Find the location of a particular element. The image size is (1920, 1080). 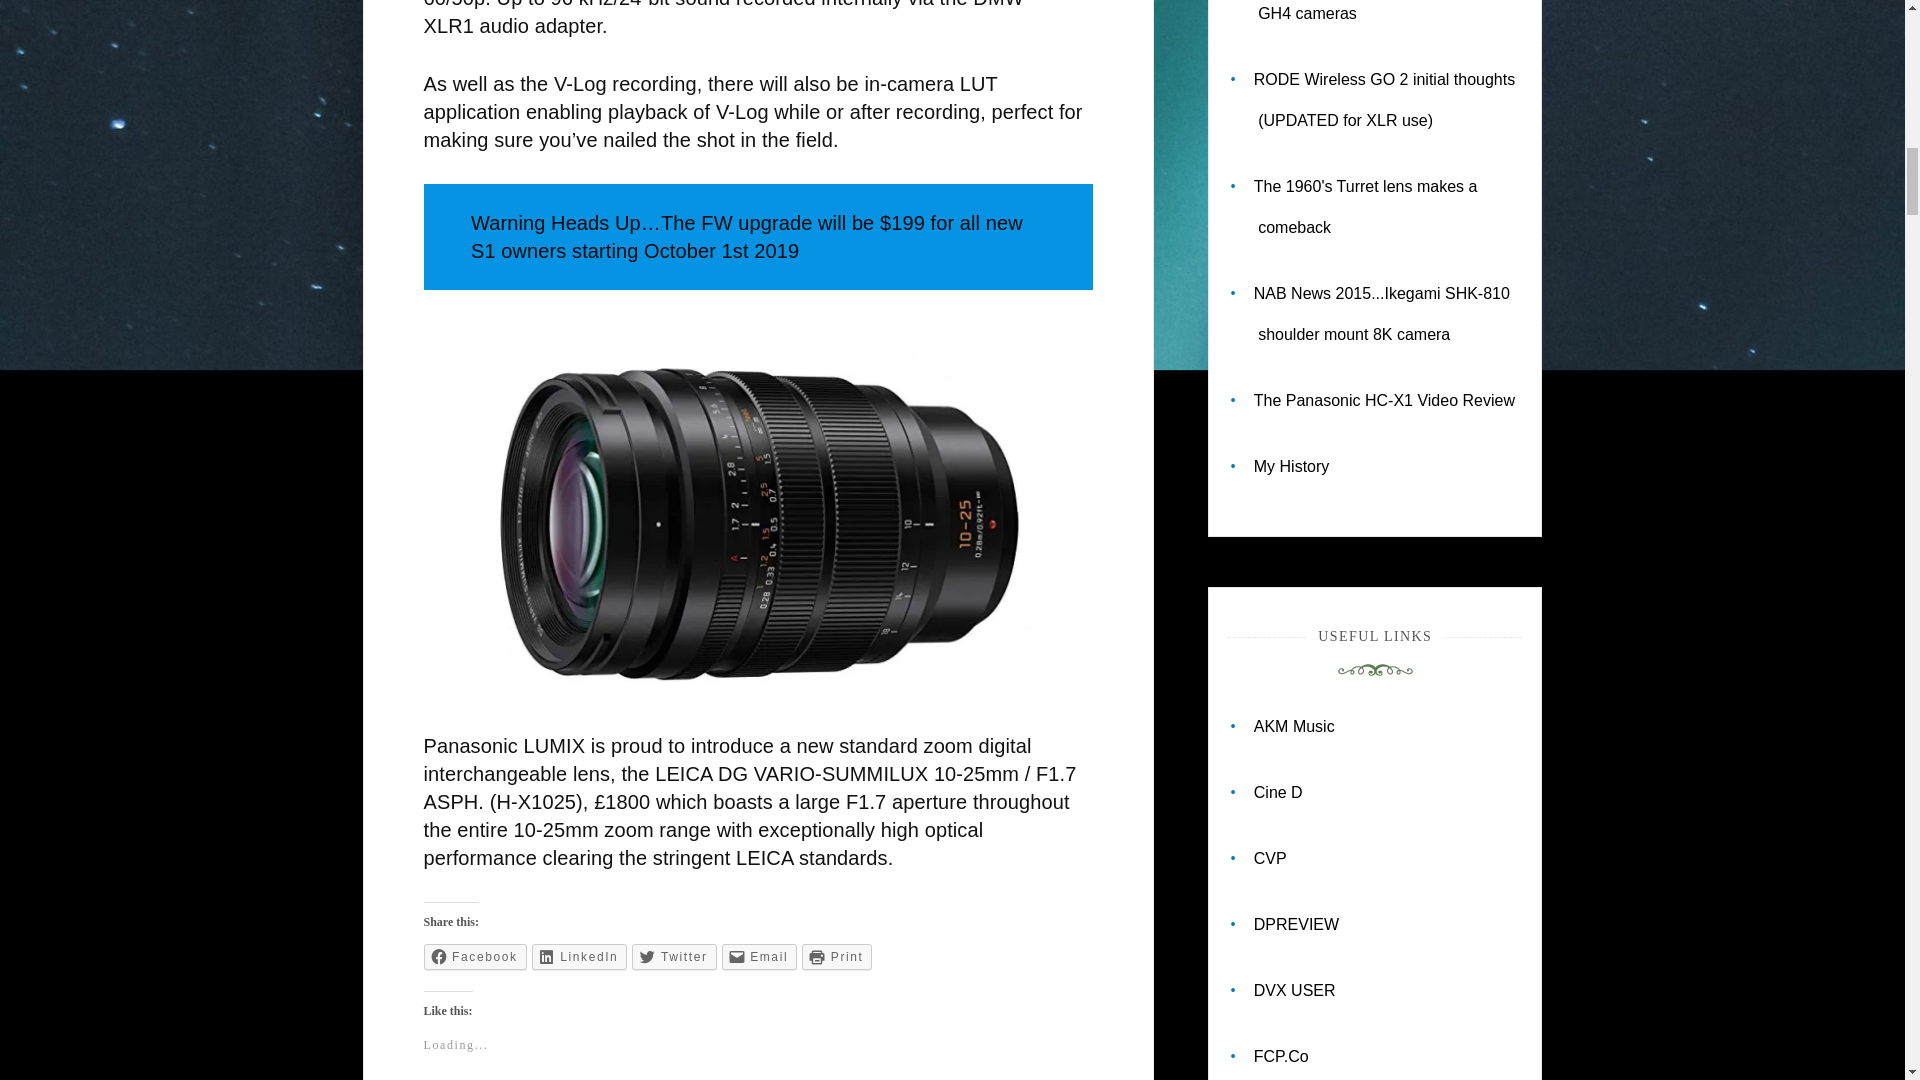

Click to print is located at coordinates (836, 956).